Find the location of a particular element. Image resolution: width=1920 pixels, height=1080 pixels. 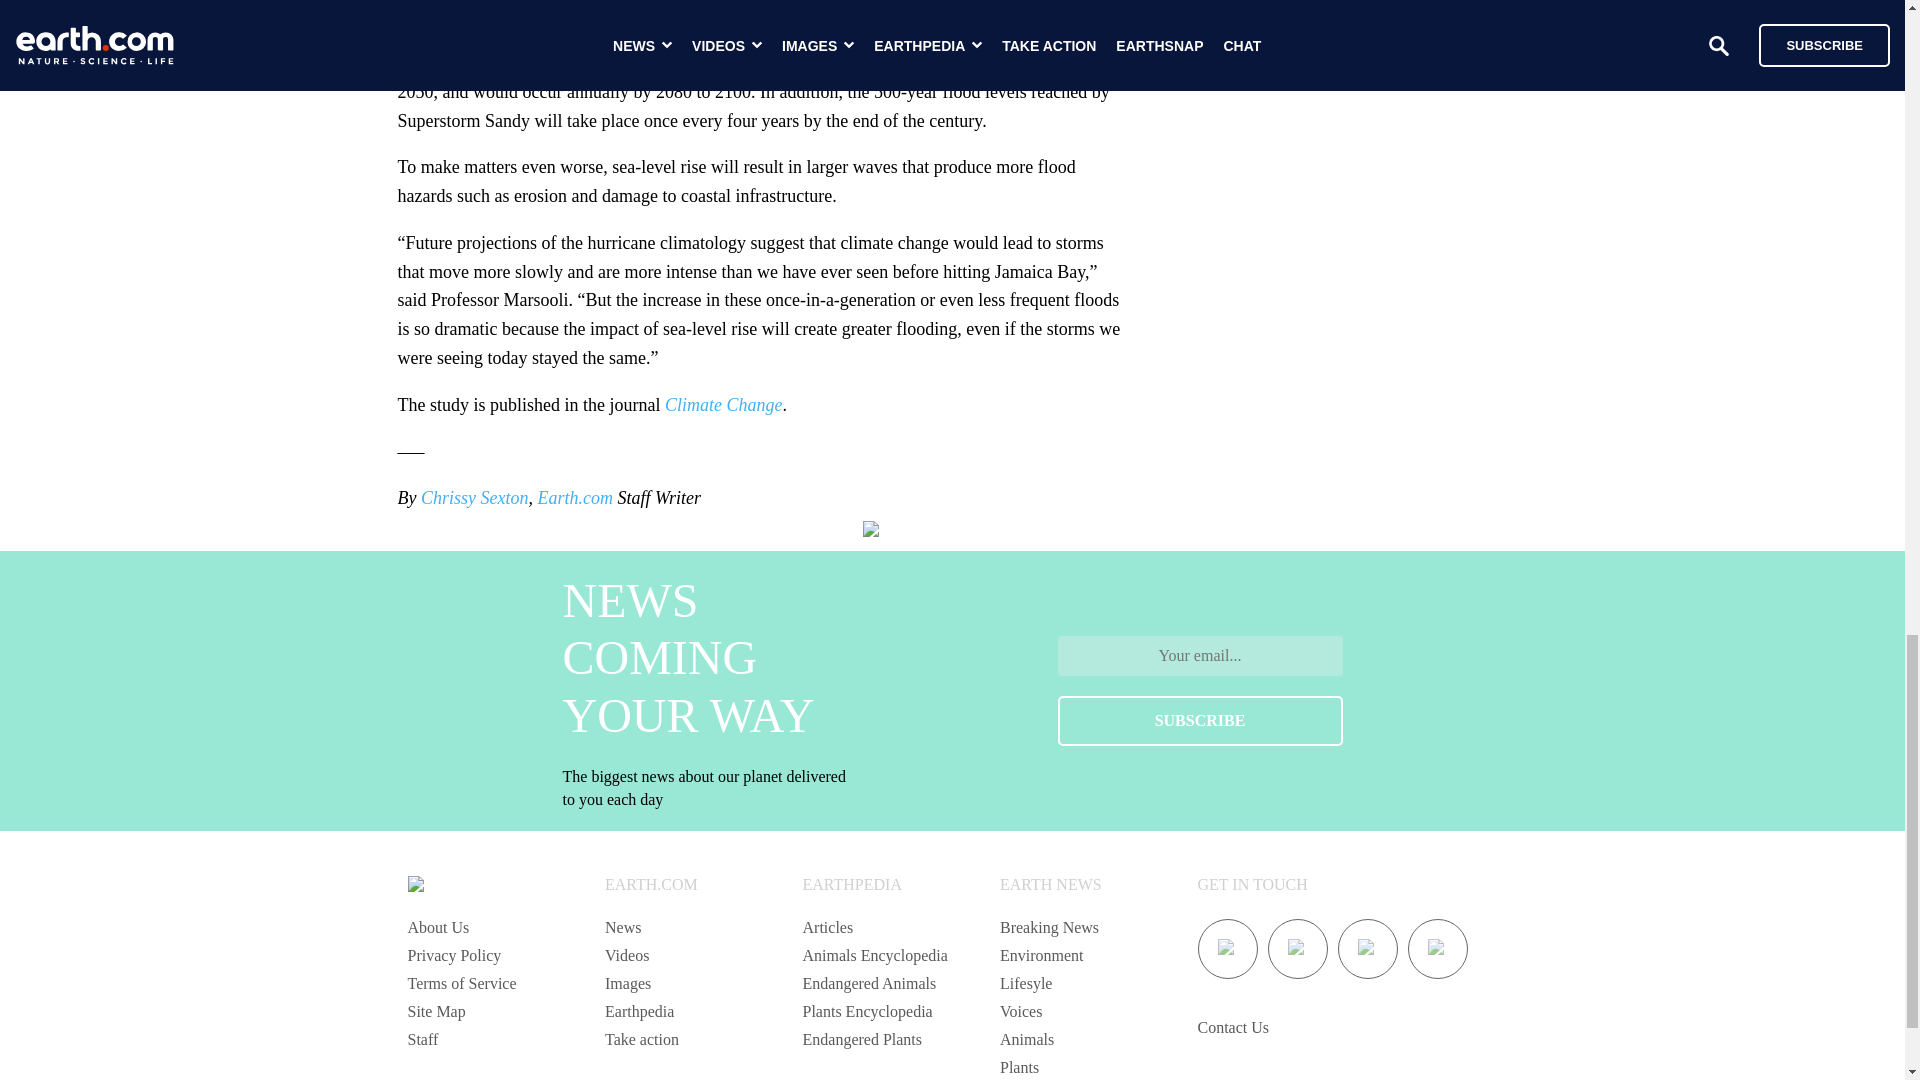

Climate Change is located at coordinates (724, 404).